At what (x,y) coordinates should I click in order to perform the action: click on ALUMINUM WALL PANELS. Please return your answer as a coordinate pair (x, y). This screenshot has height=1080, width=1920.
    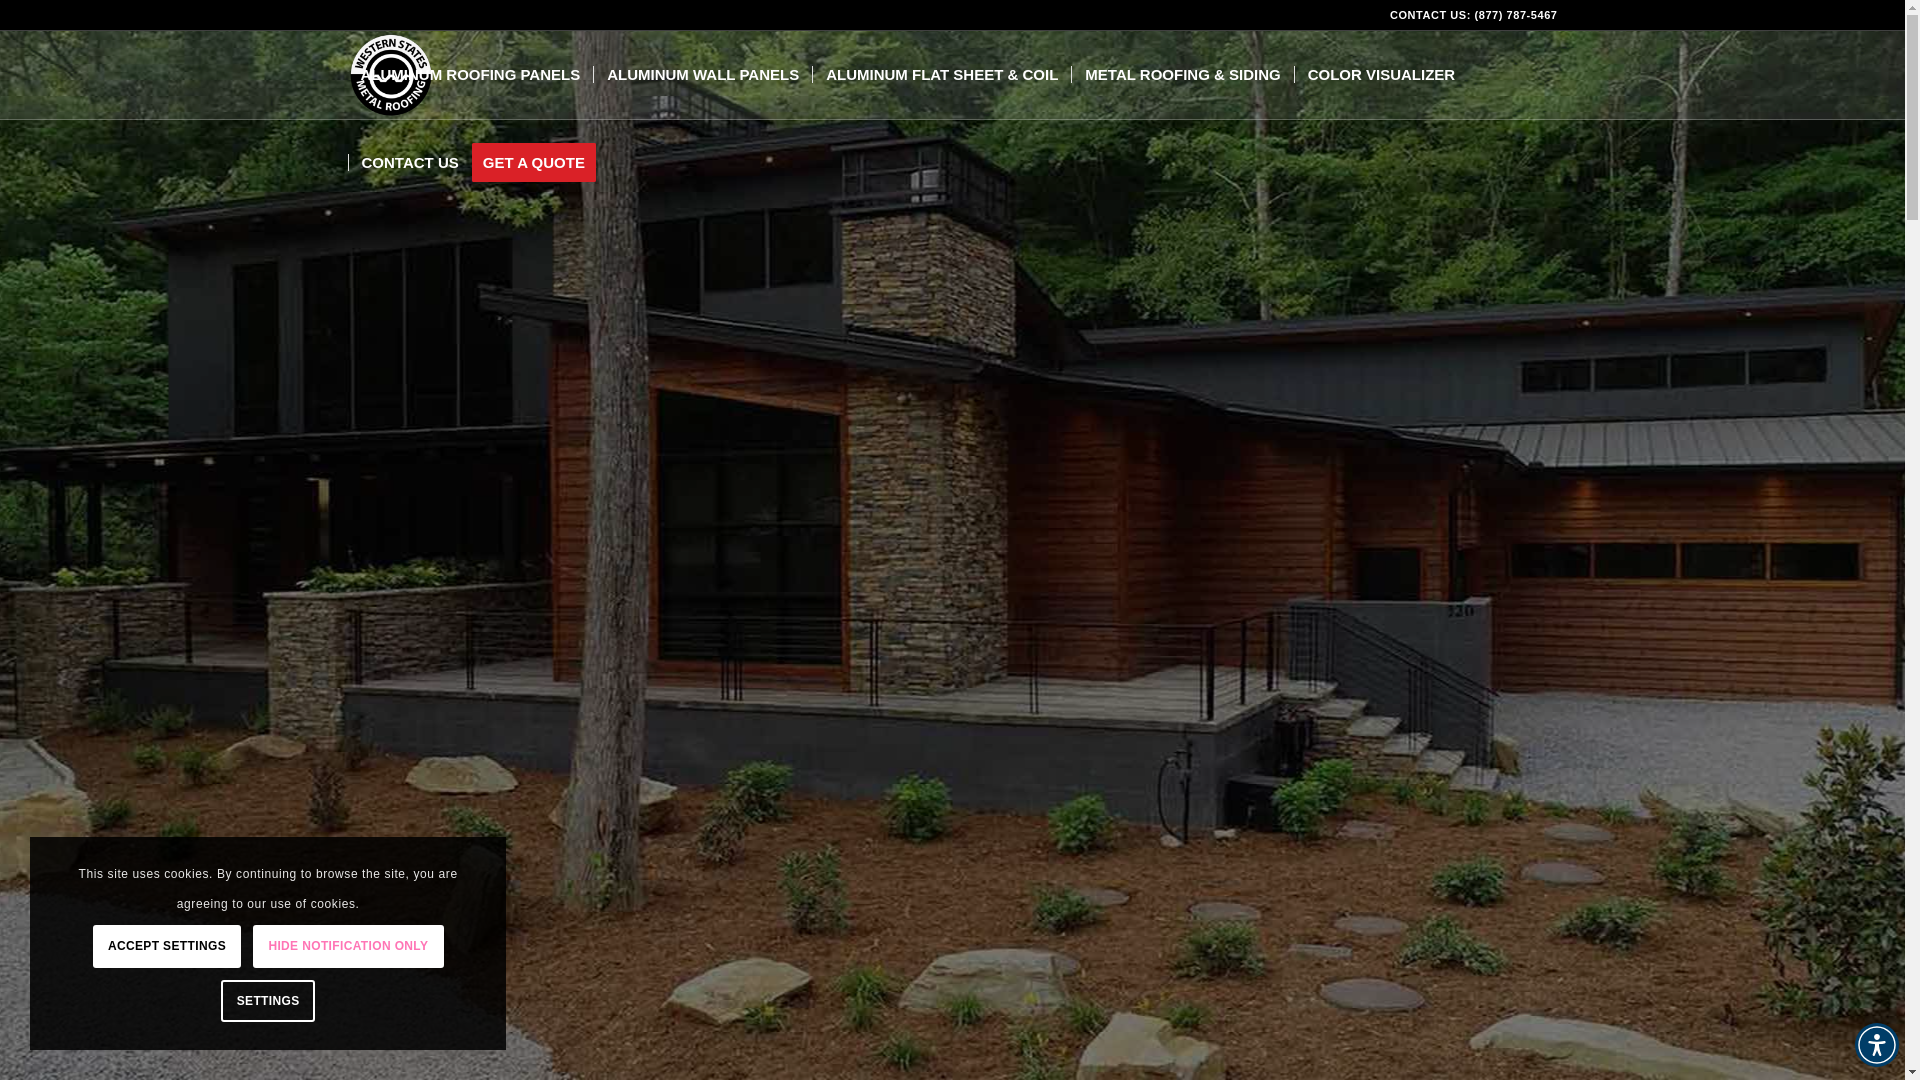
    Looking at the image, I should click on (702, 74).